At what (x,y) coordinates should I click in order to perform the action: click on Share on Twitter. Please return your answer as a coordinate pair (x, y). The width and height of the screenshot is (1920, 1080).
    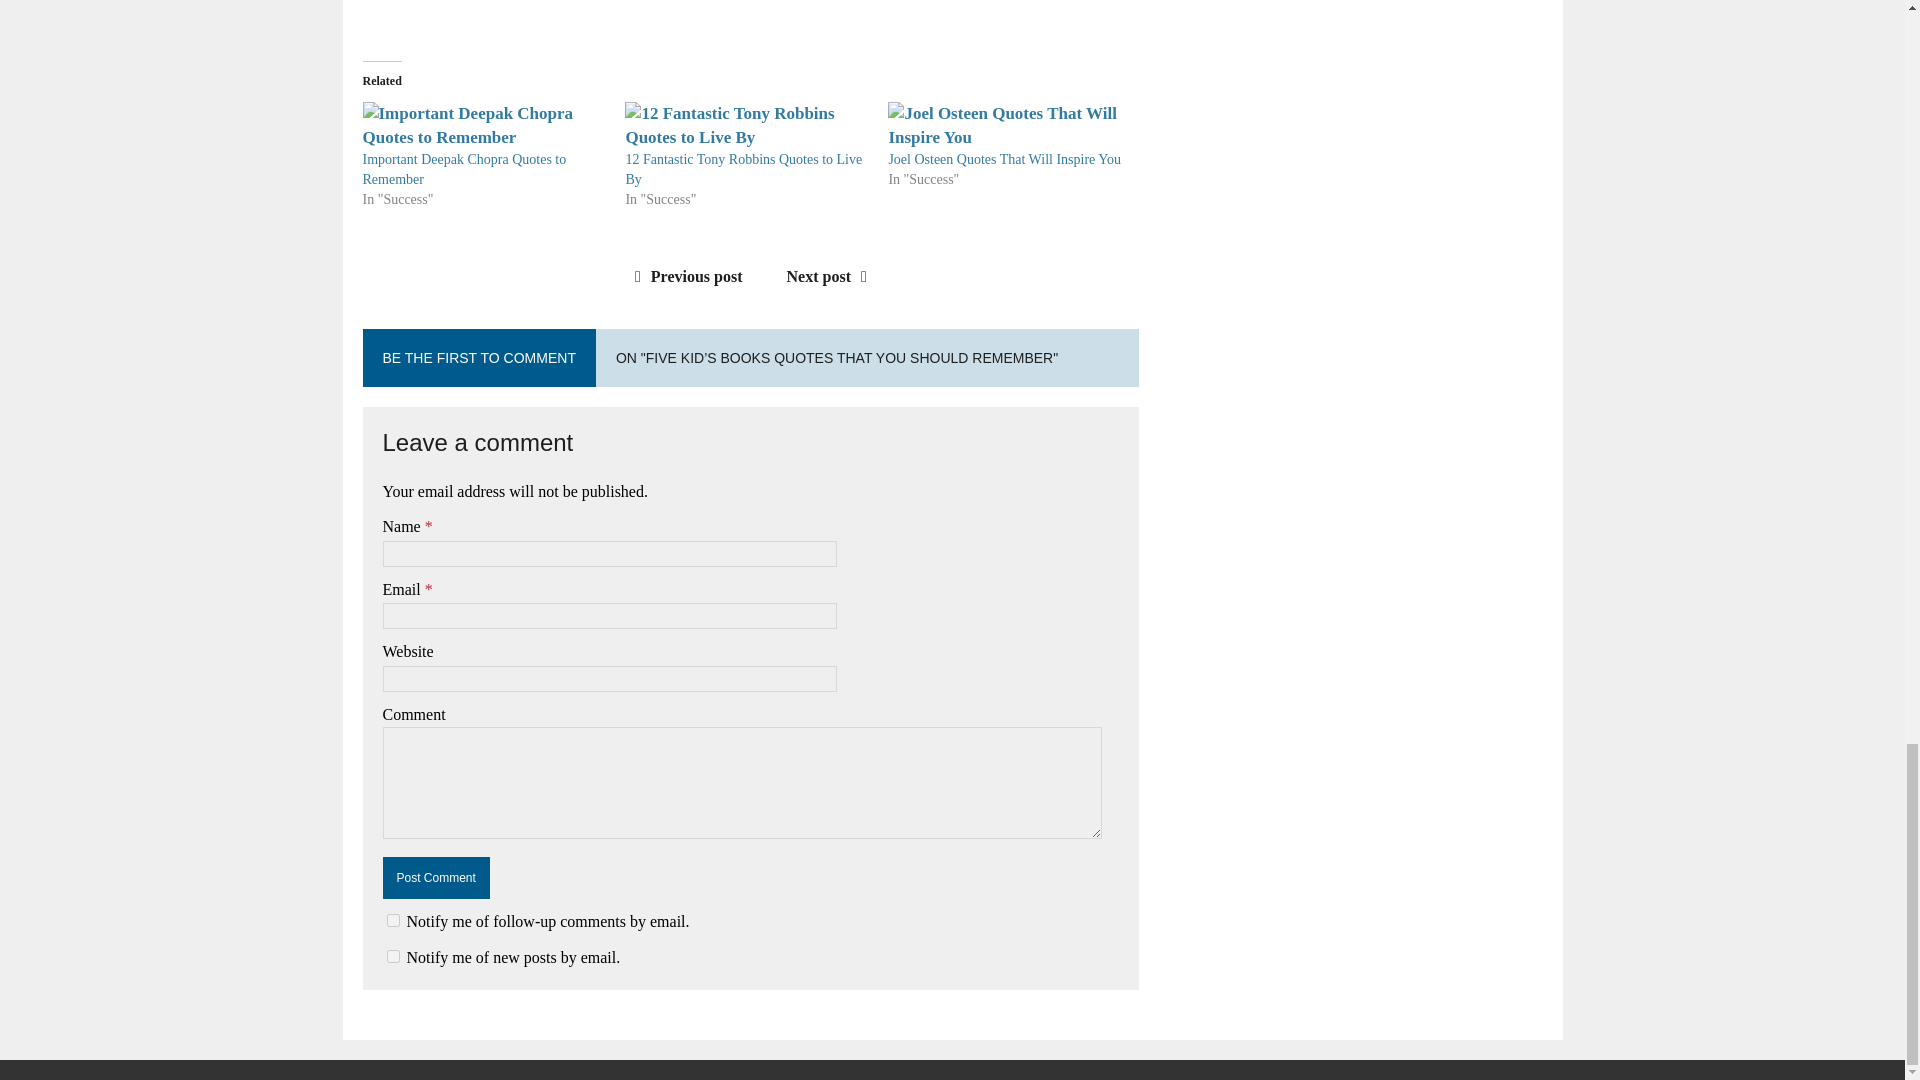
    Looking at the image, I should click on (440, 10).